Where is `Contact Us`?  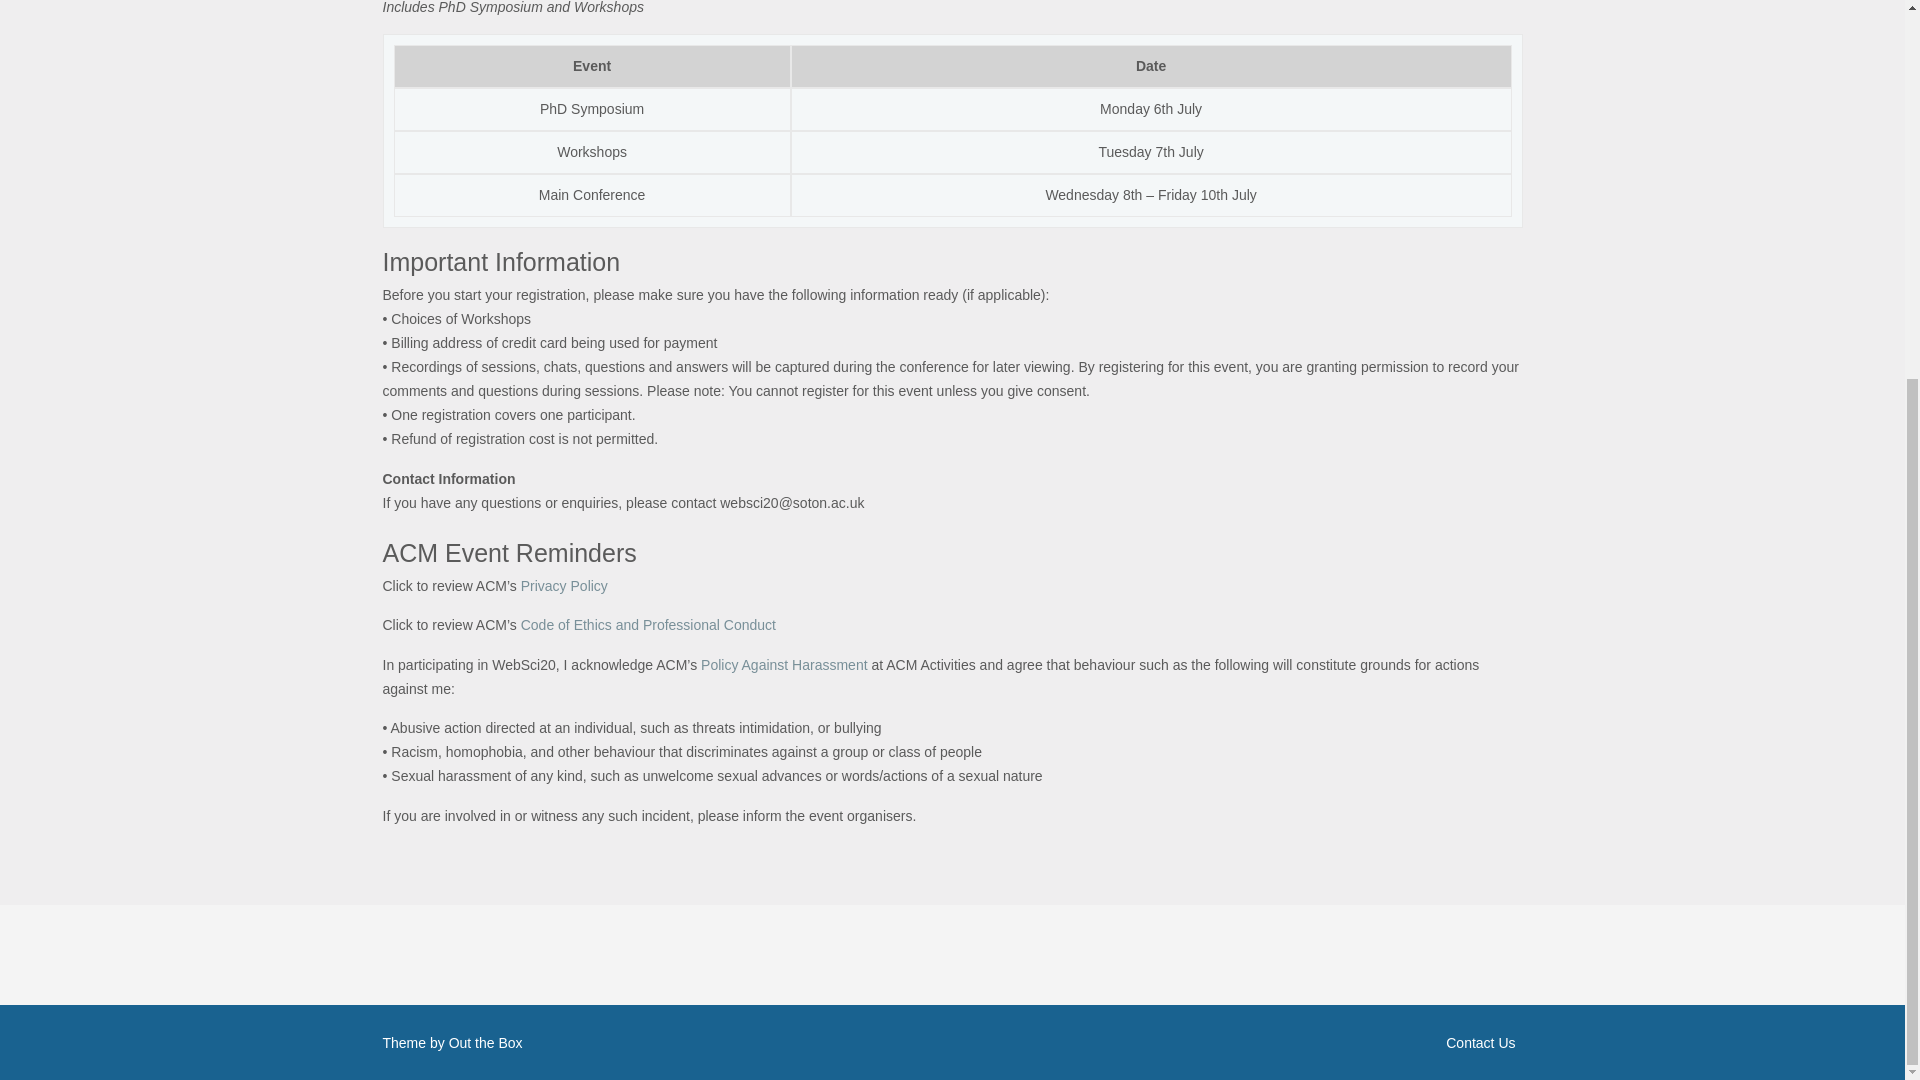 Contact Us is located at coordinates (1248, 1043).